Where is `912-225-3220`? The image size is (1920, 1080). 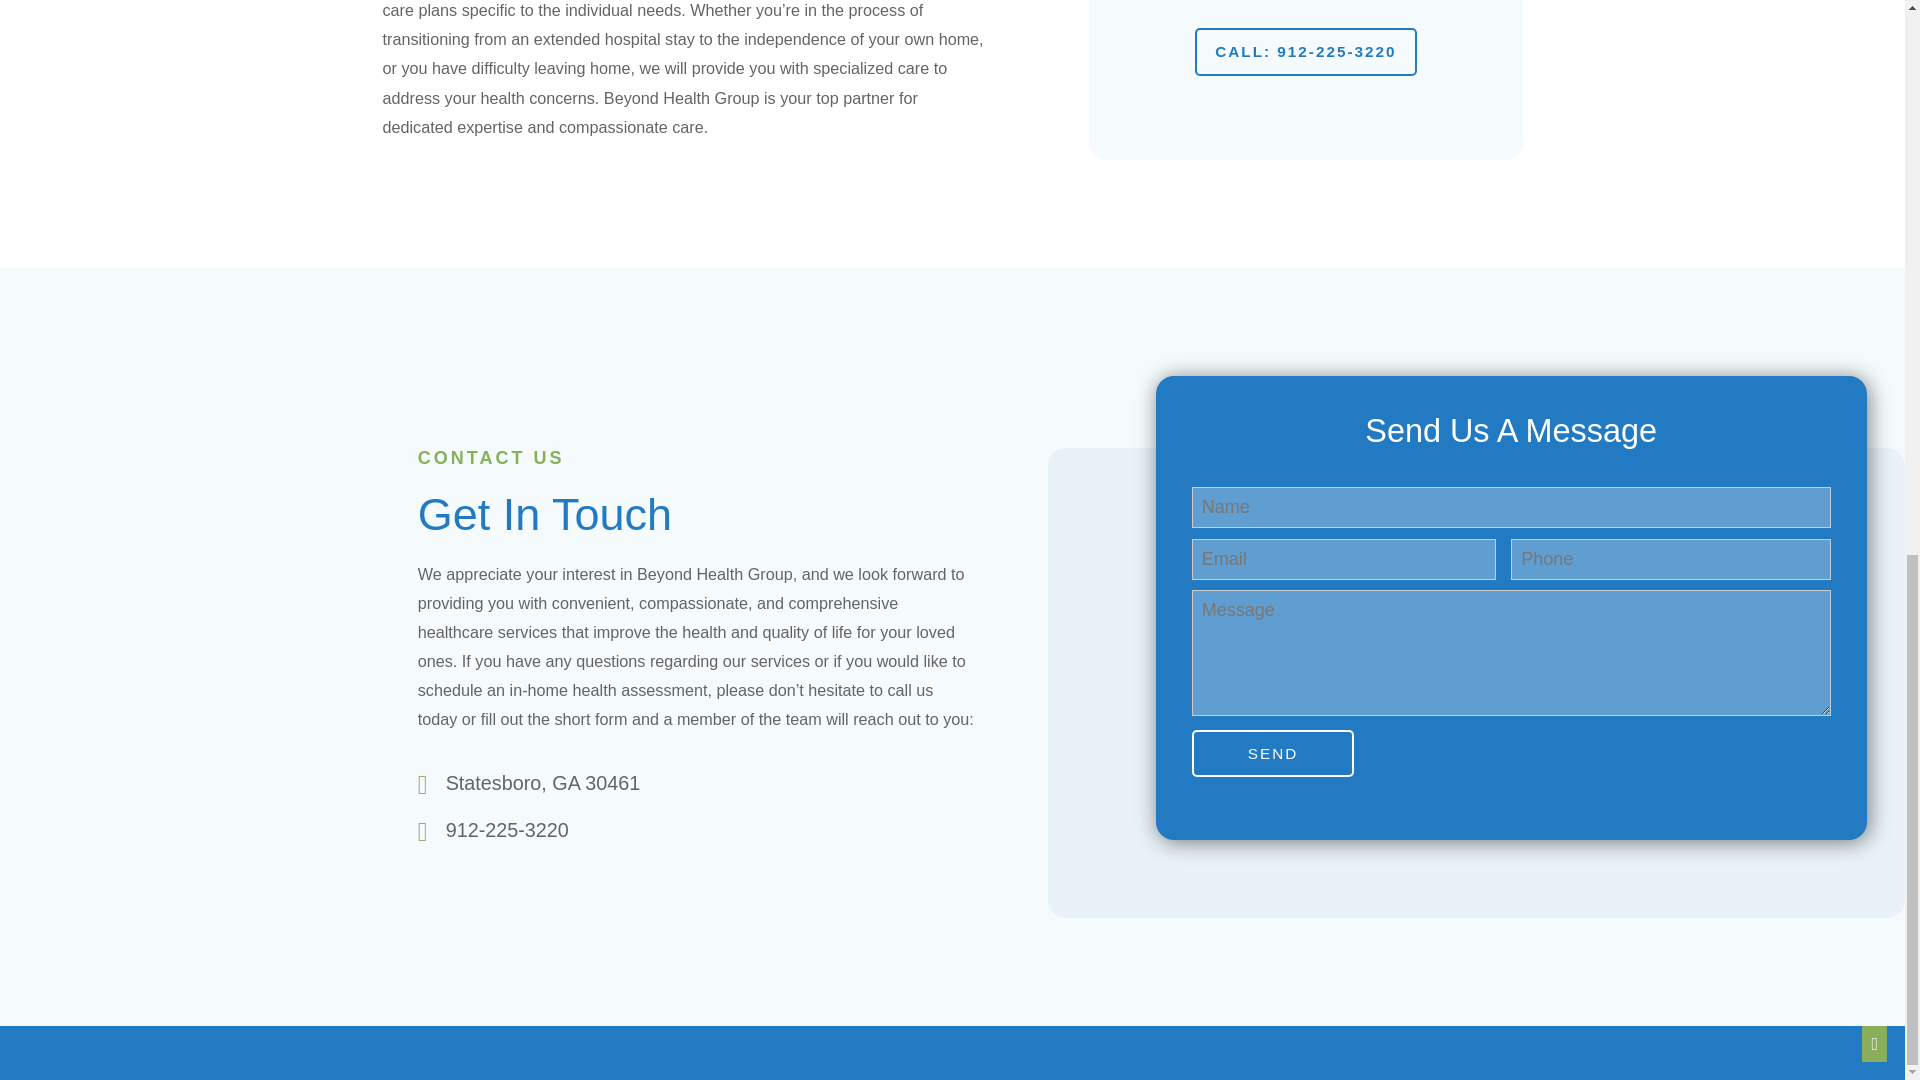 912-225-3220 is located at coordinates (506, 830).